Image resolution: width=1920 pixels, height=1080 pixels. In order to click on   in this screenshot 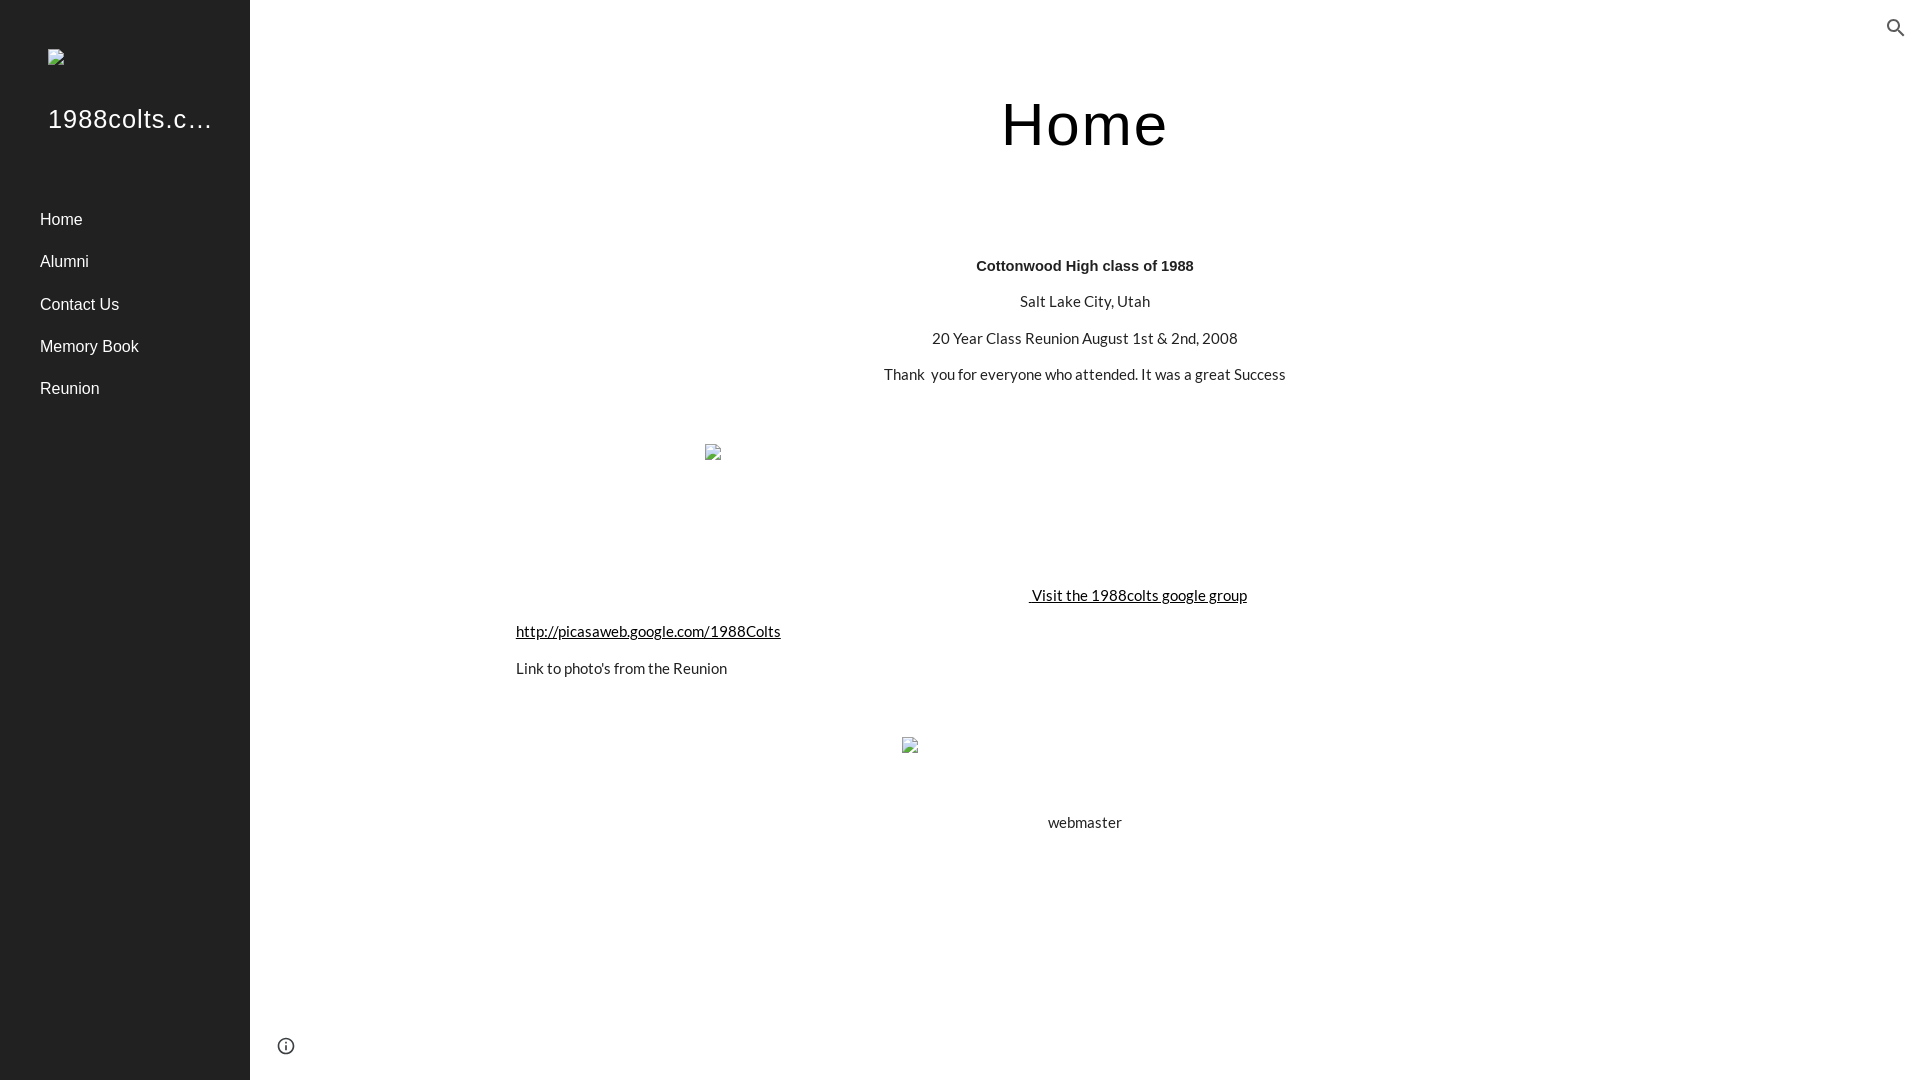, I will do `click(1030, 596)`.